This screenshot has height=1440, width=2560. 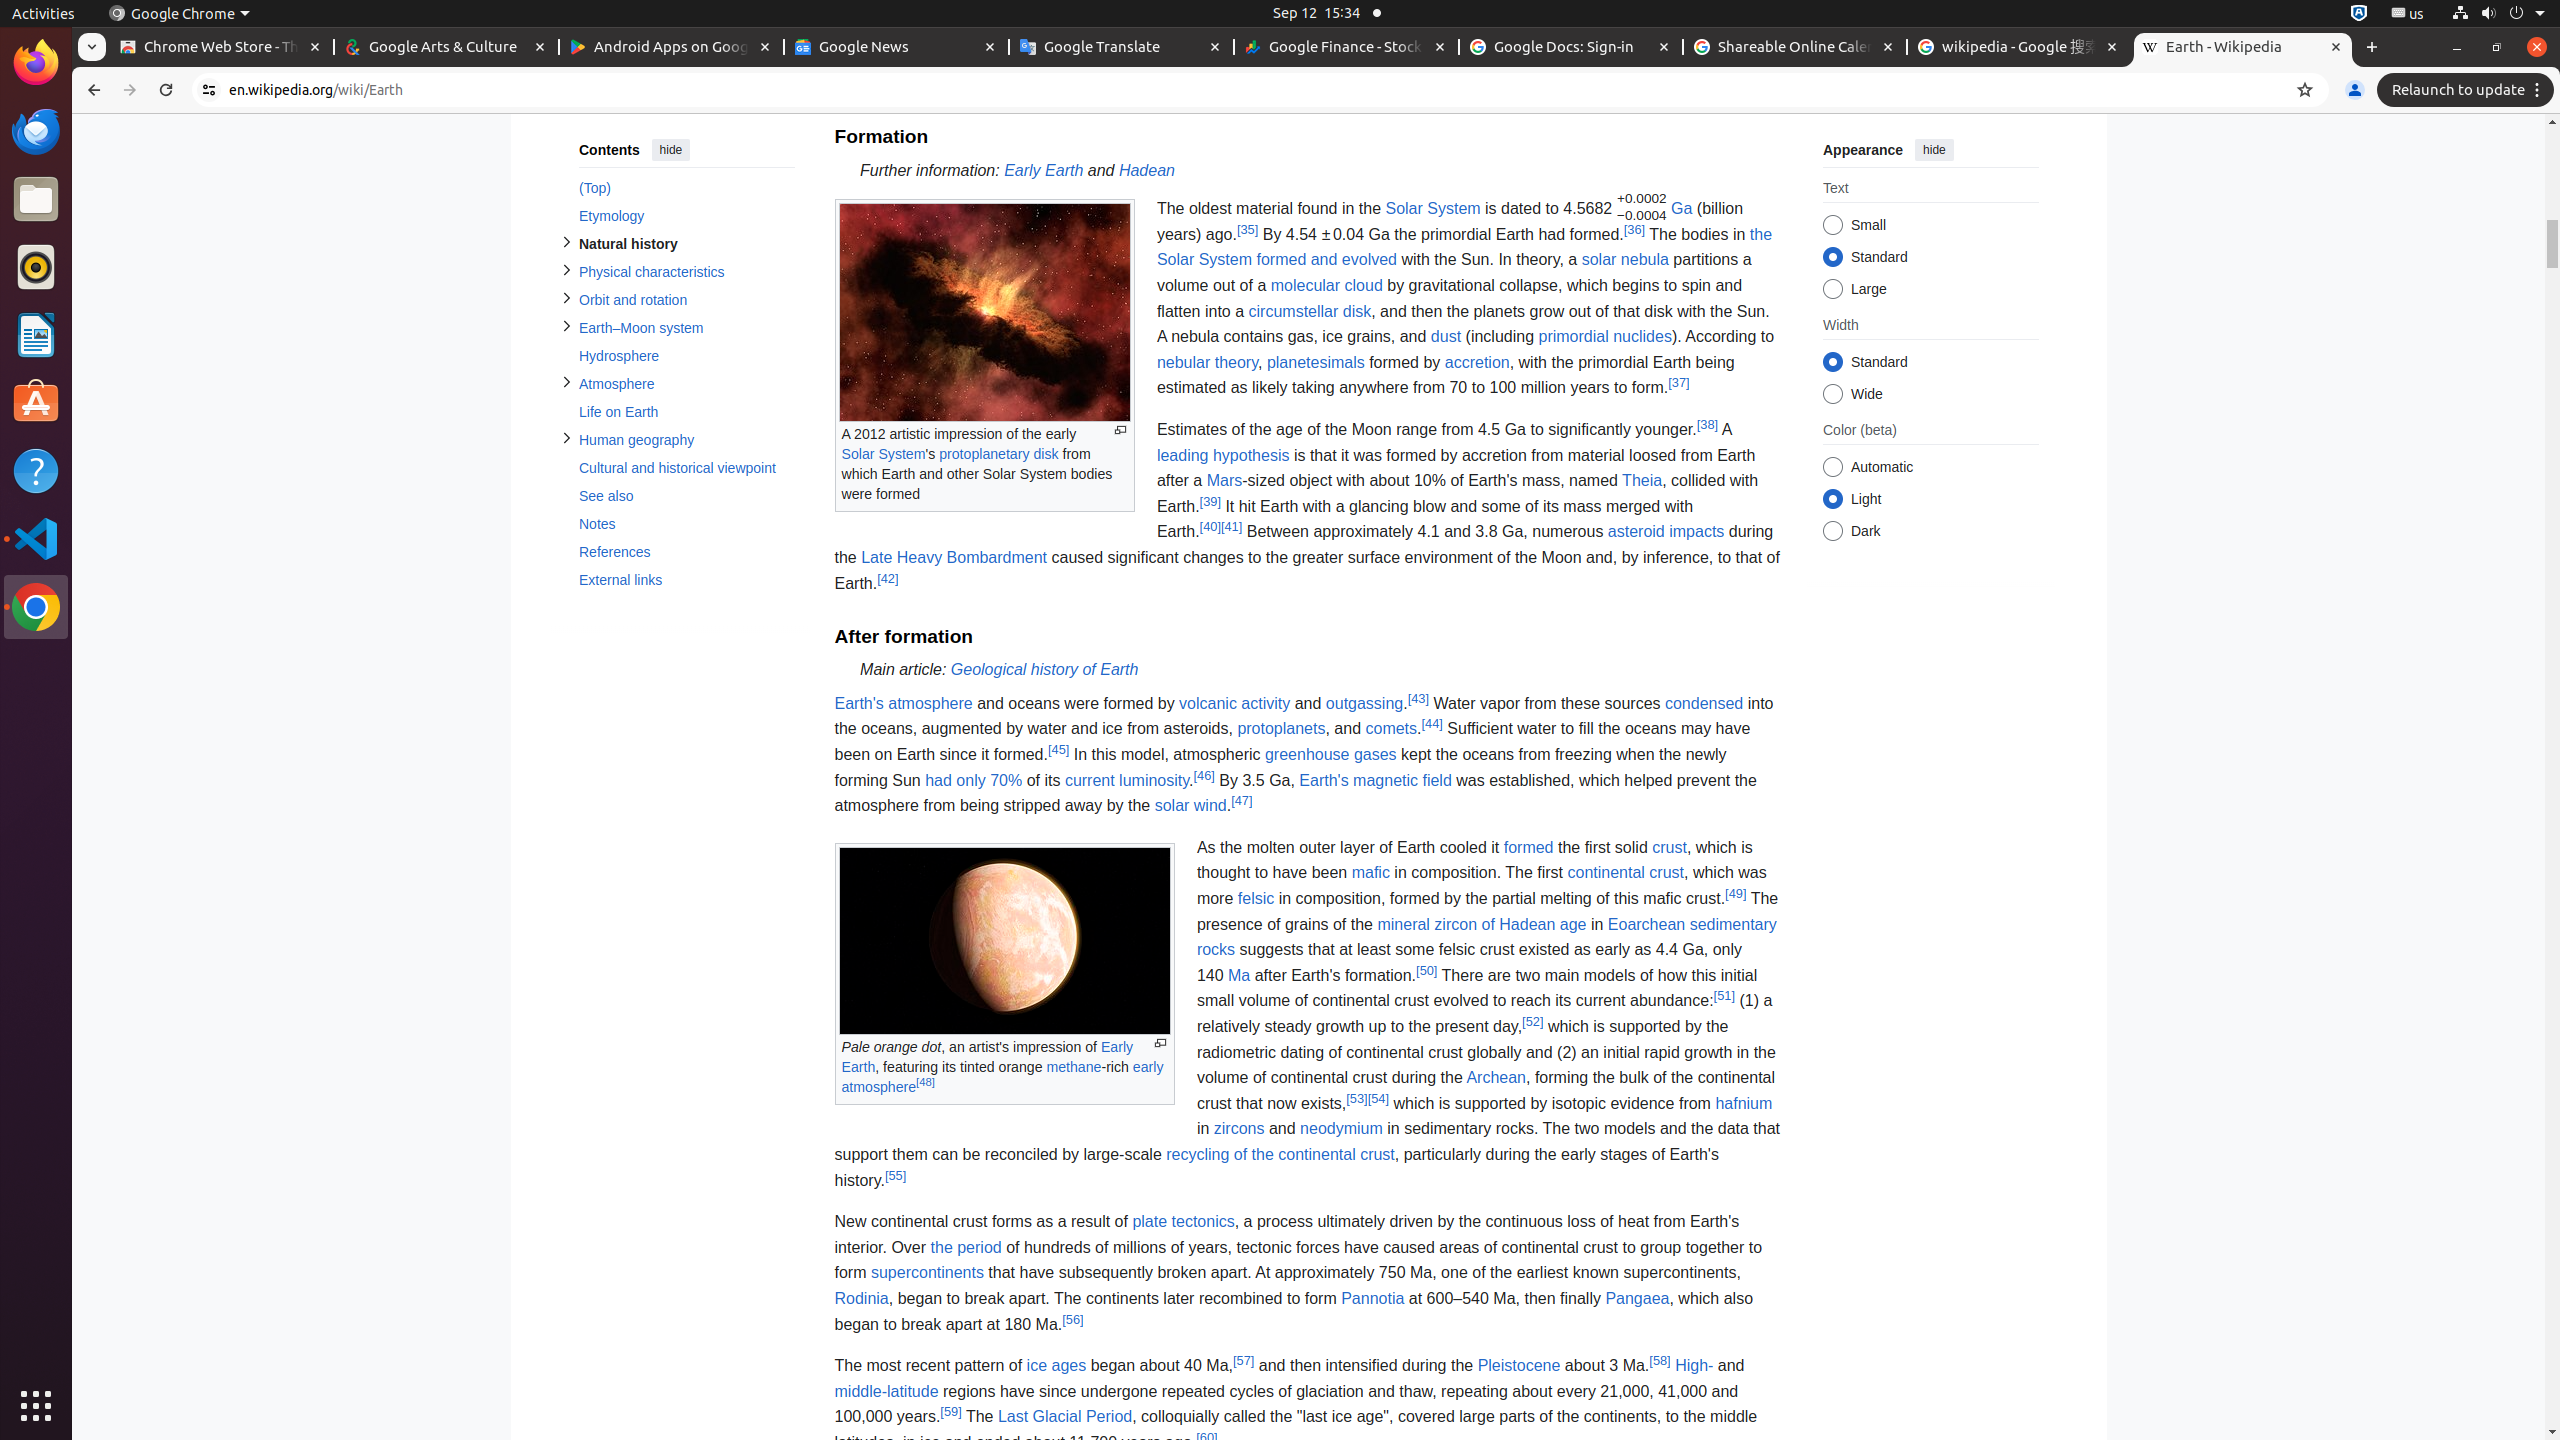 What do you see at coordinates (1795, 48) in the screenshot?
I see `Shareable Online Calendar and Scheduling - Google Calendar - Memory usage - 88.5 MB` at bounding box center [1795, 48].